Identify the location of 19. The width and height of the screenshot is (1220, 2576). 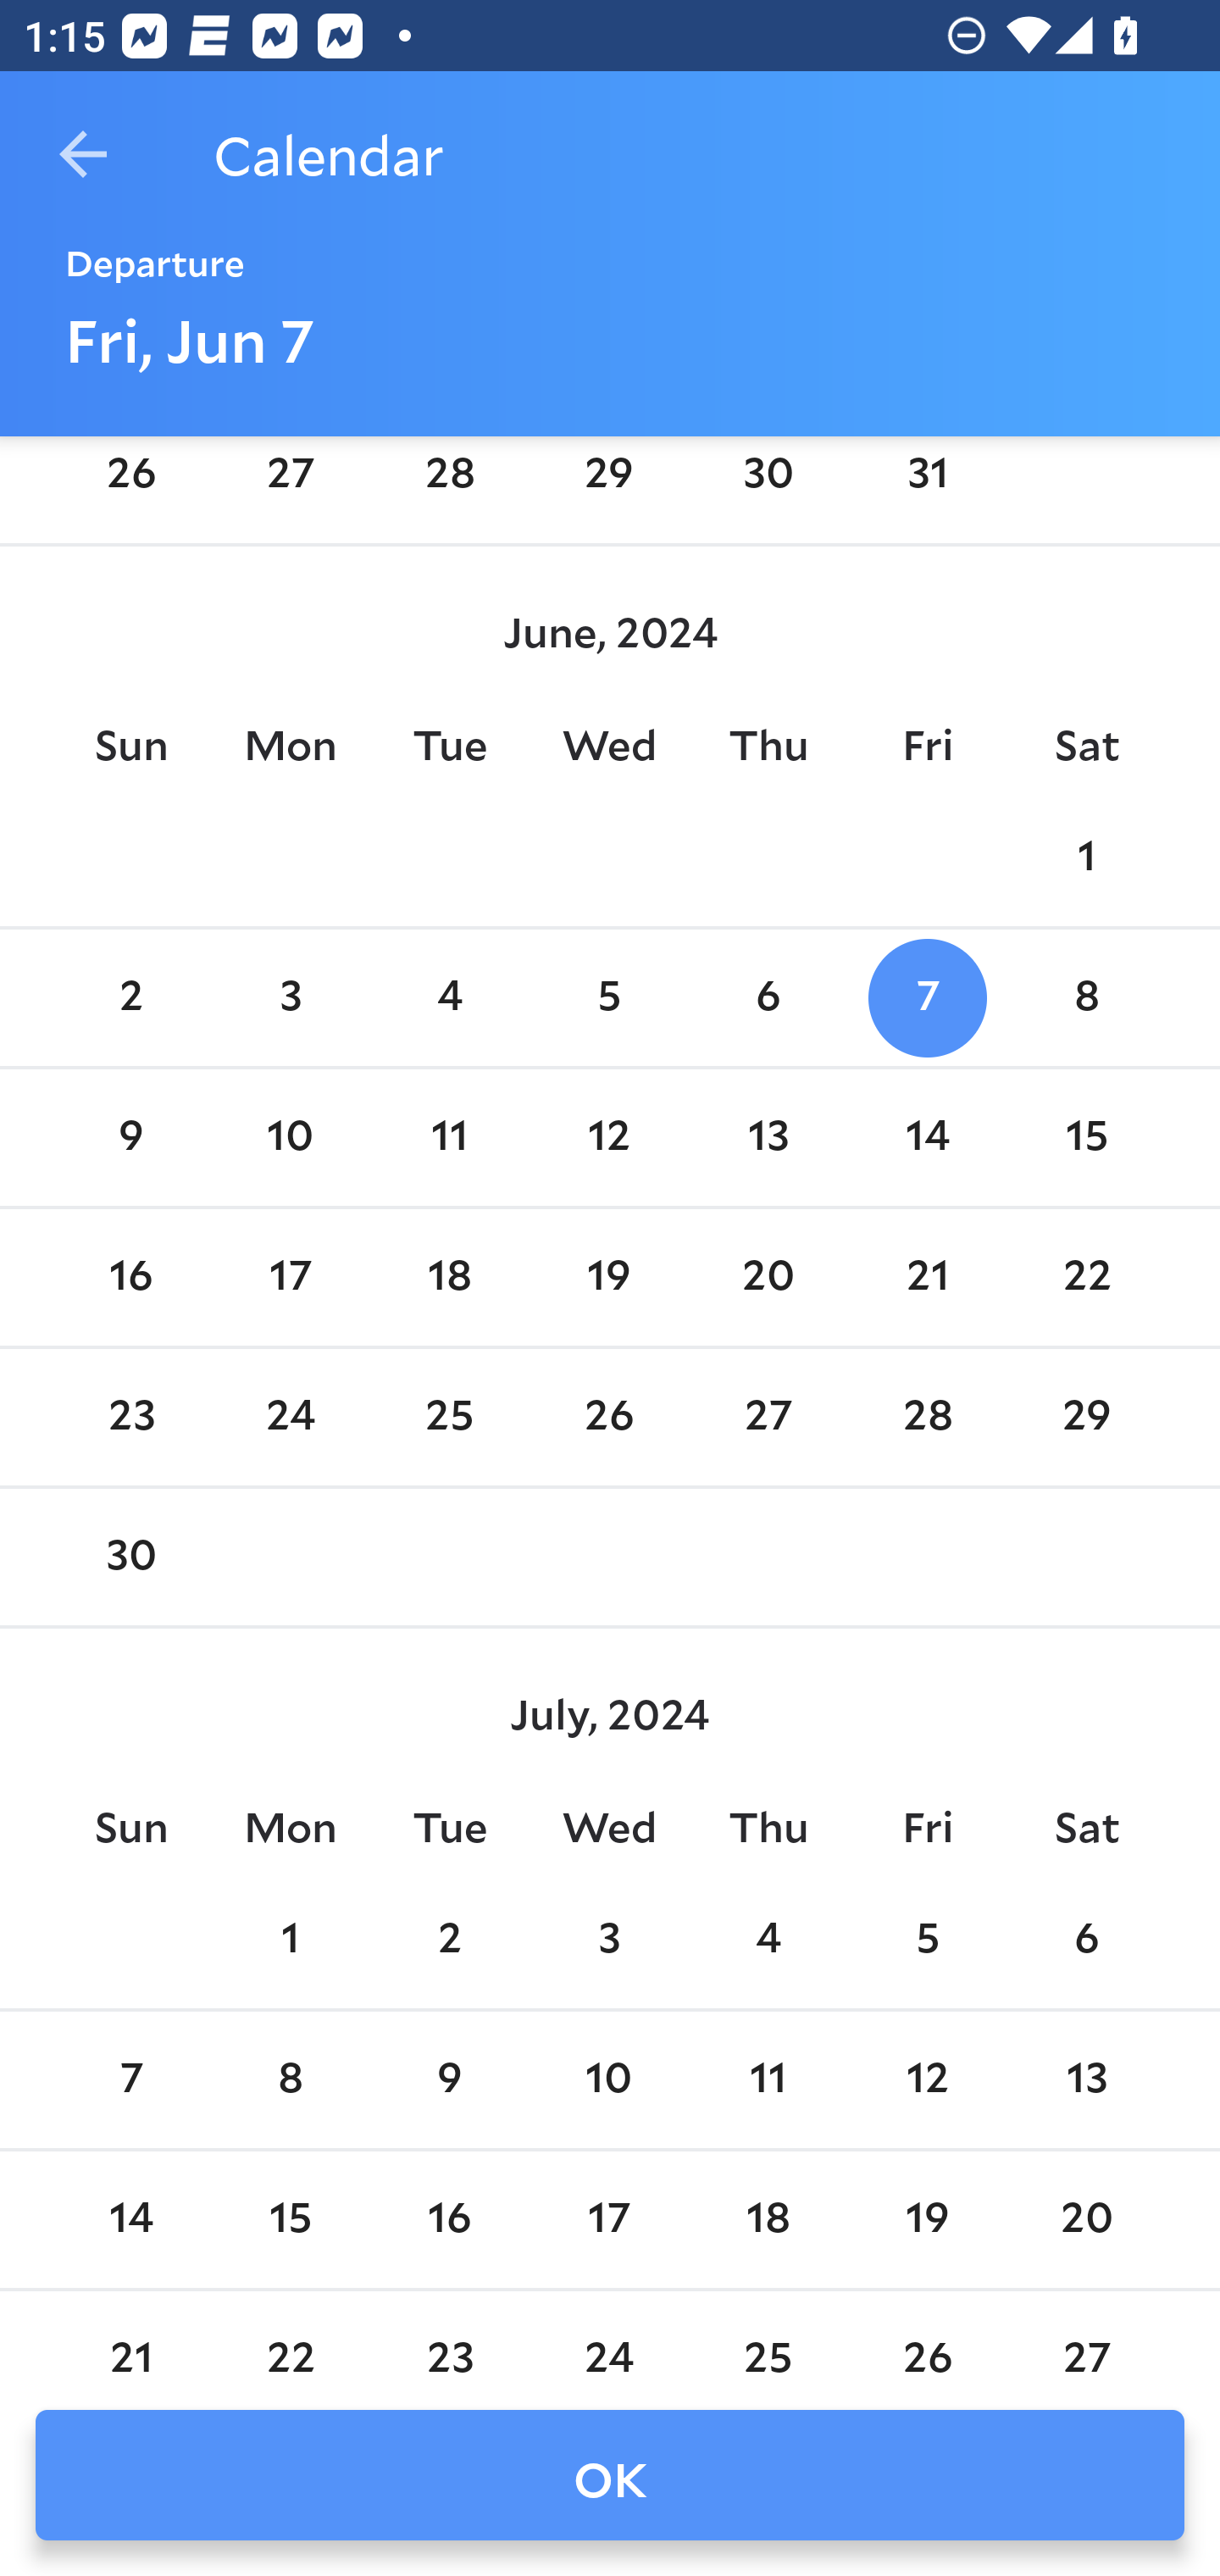
(609, 1277).